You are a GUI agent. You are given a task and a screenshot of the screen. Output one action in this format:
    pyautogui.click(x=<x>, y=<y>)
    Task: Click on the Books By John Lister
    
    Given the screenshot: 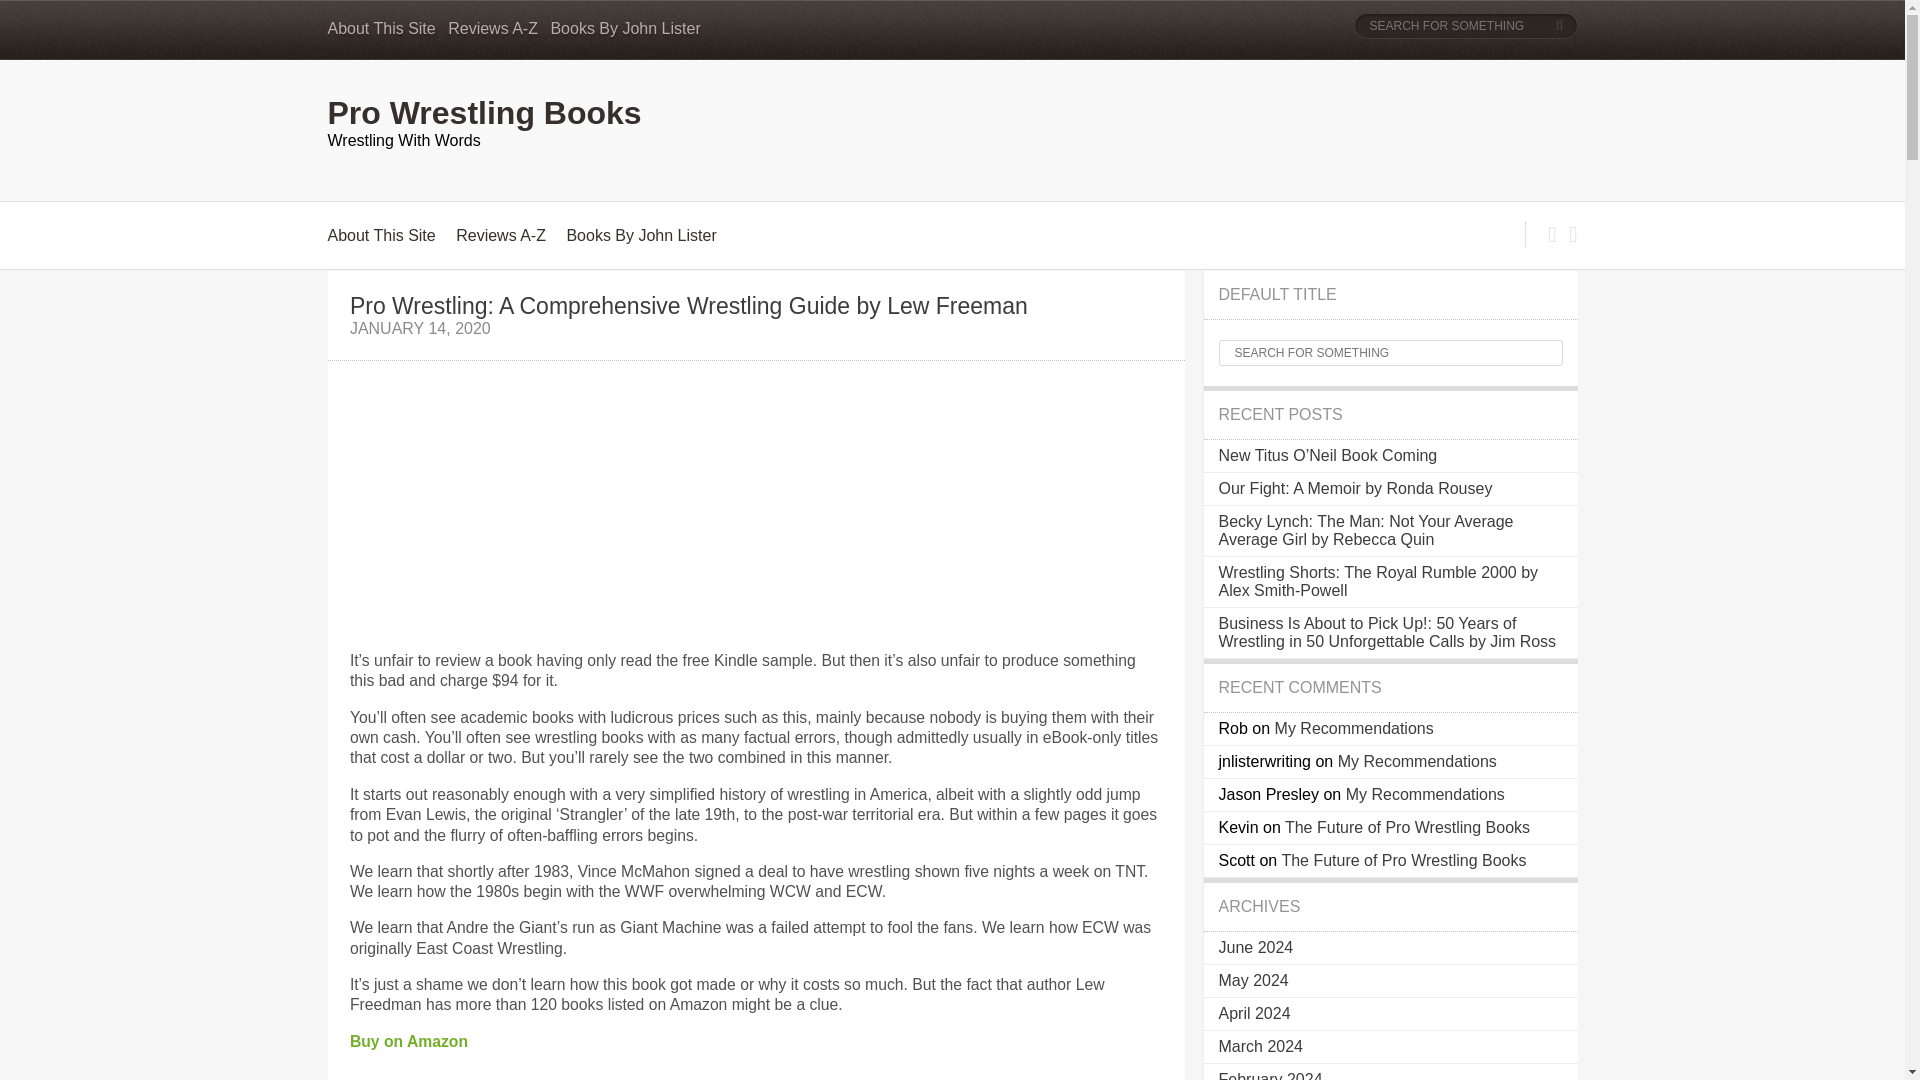 What is the action you would take?
    pyautogui.click(x=624, y=28)
    